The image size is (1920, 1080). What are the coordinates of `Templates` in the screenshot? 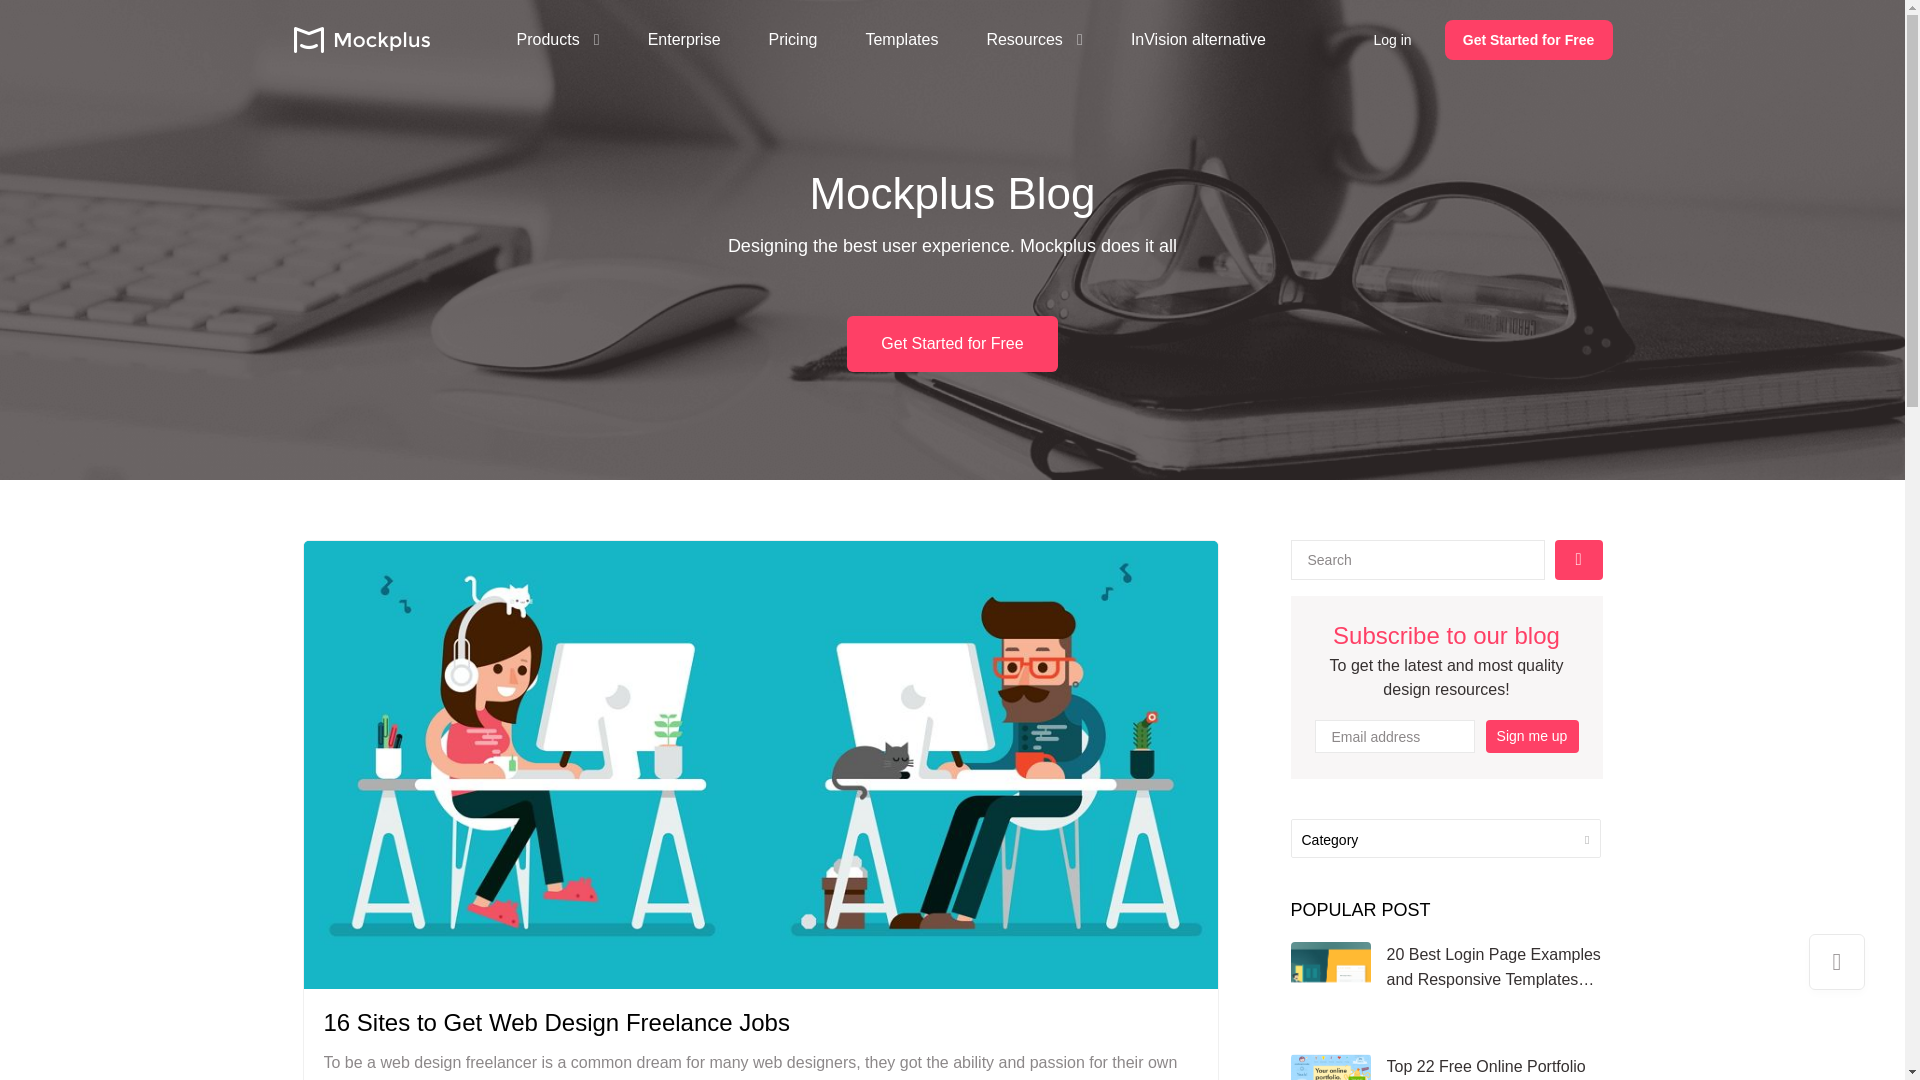 It's located at (902, 40).